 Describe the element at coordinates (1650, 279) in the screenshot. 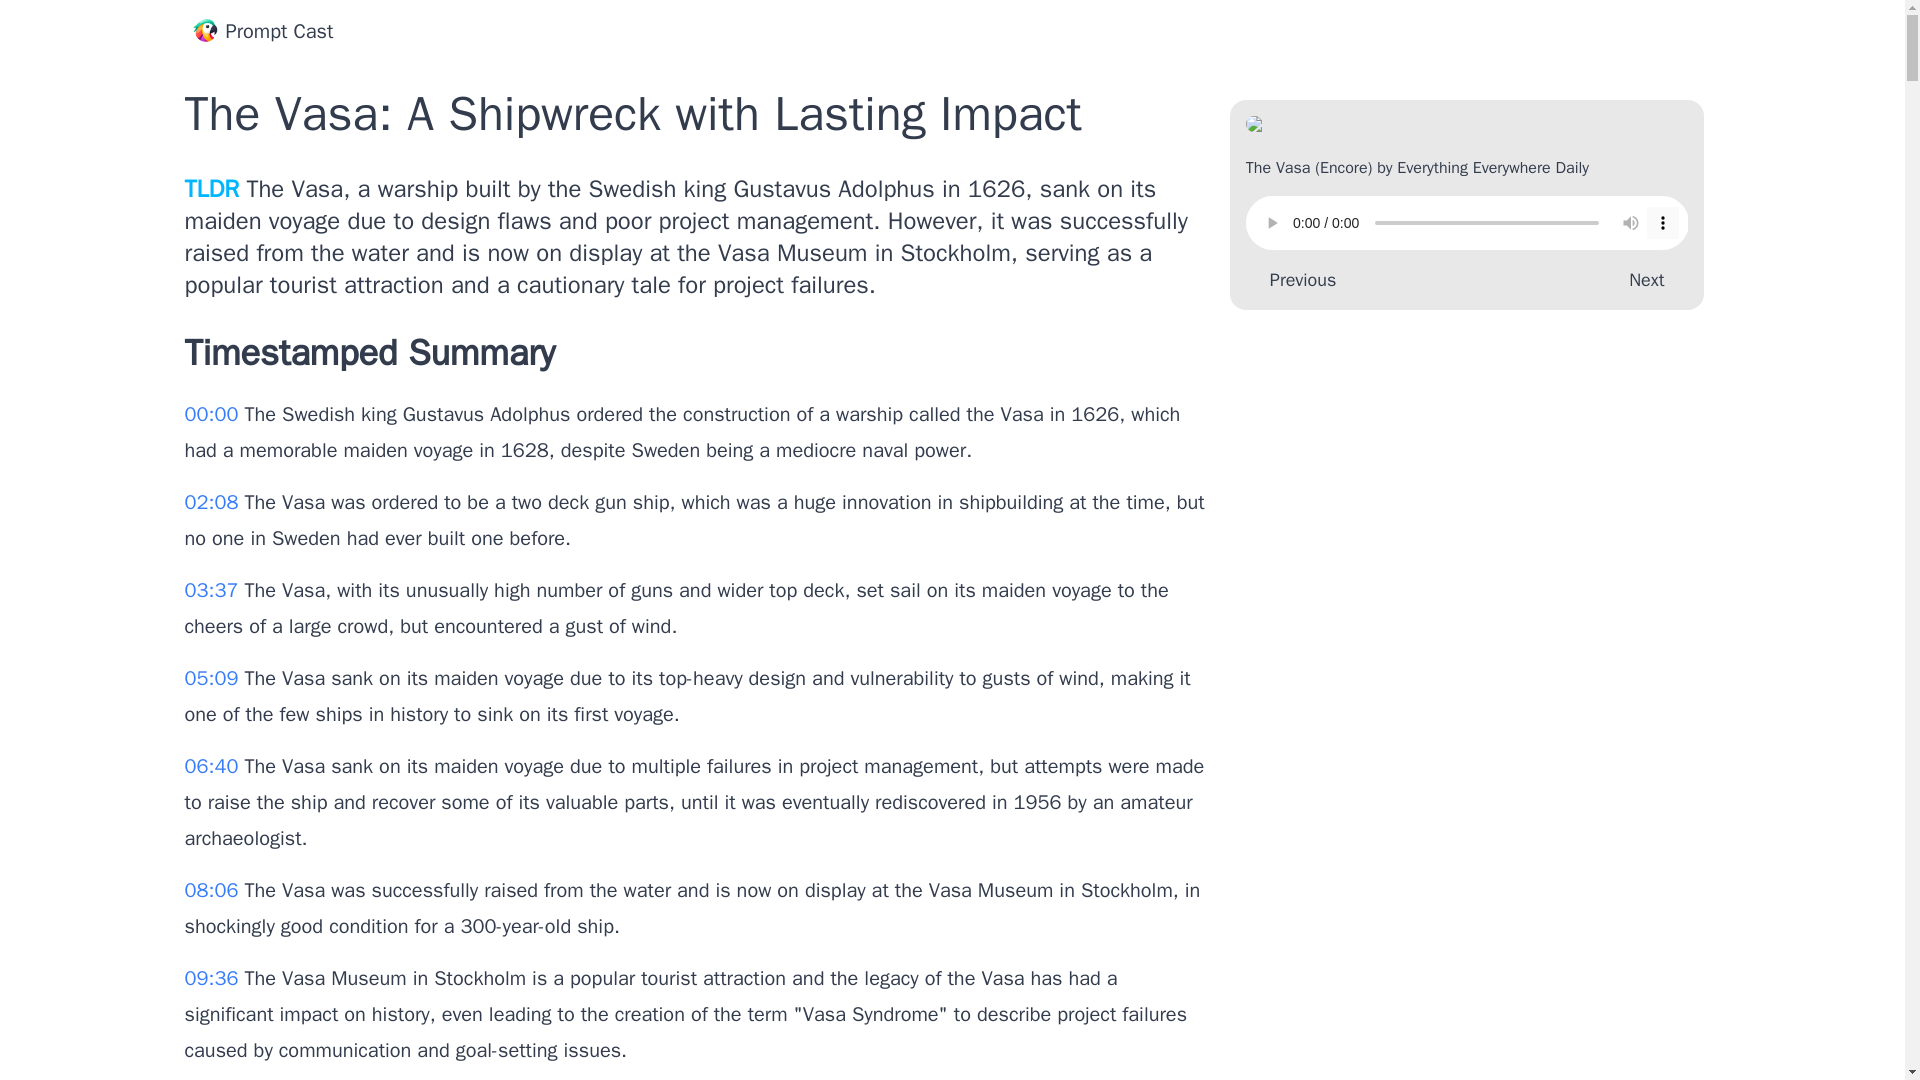

I see `Next` at that location.